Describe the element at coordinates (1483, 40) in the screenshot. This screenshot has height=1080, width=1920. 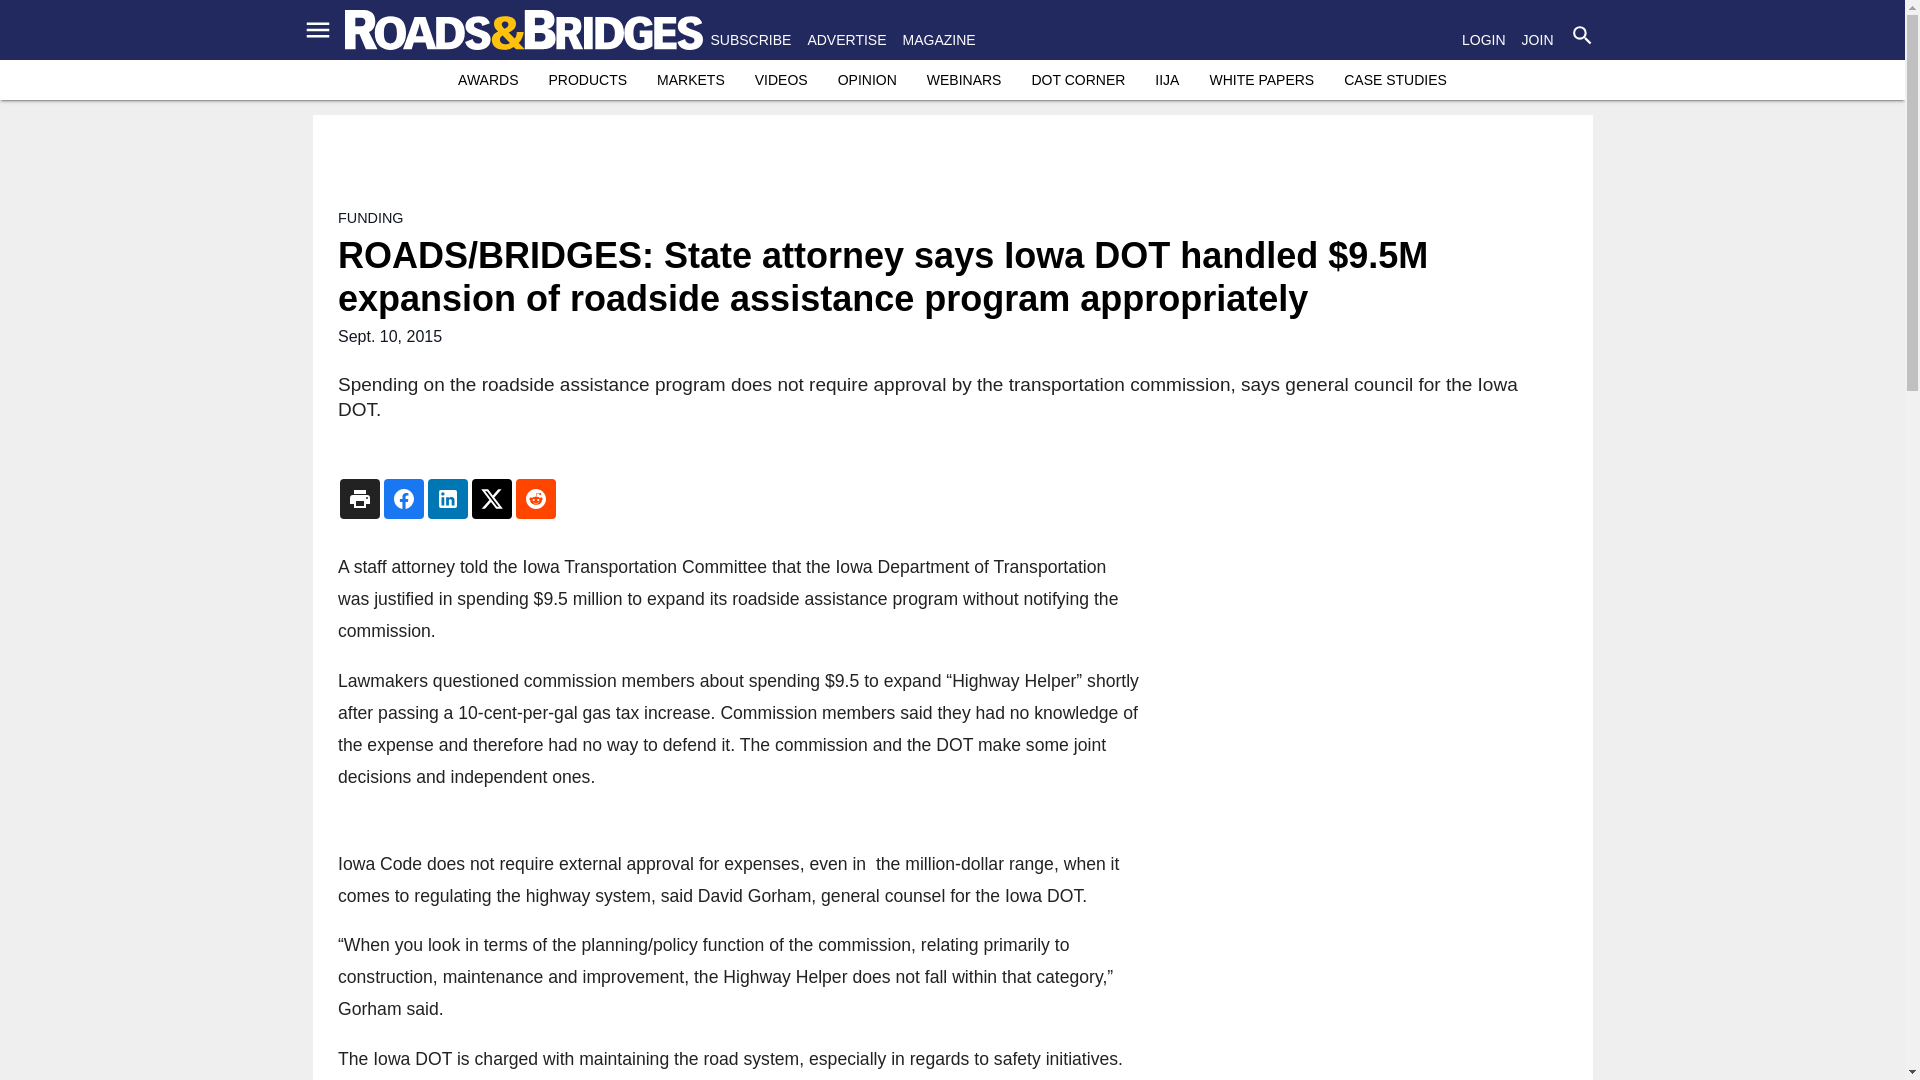
I see `LOGIN` at that location.